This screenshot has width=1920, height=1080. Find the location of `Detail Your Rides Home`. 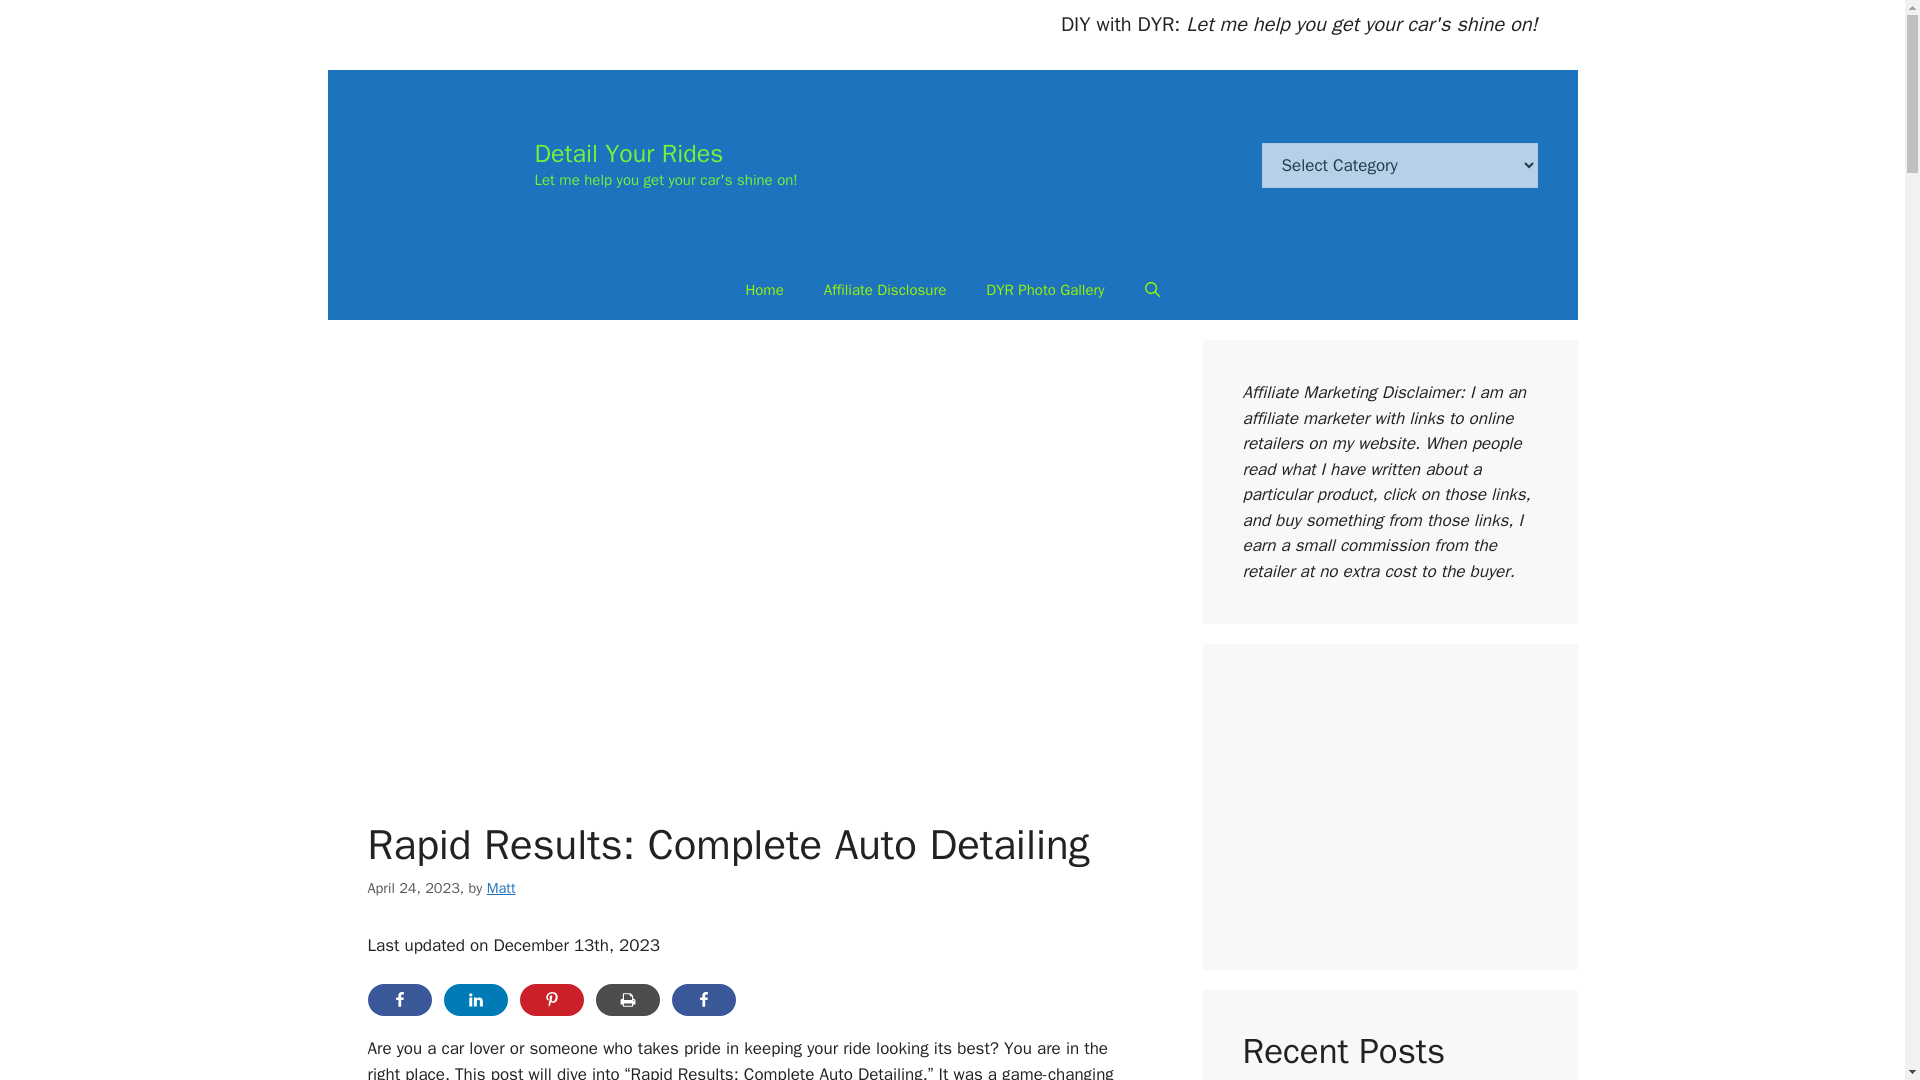

Detail Your Rides Home is located at coordinates (764, 290).